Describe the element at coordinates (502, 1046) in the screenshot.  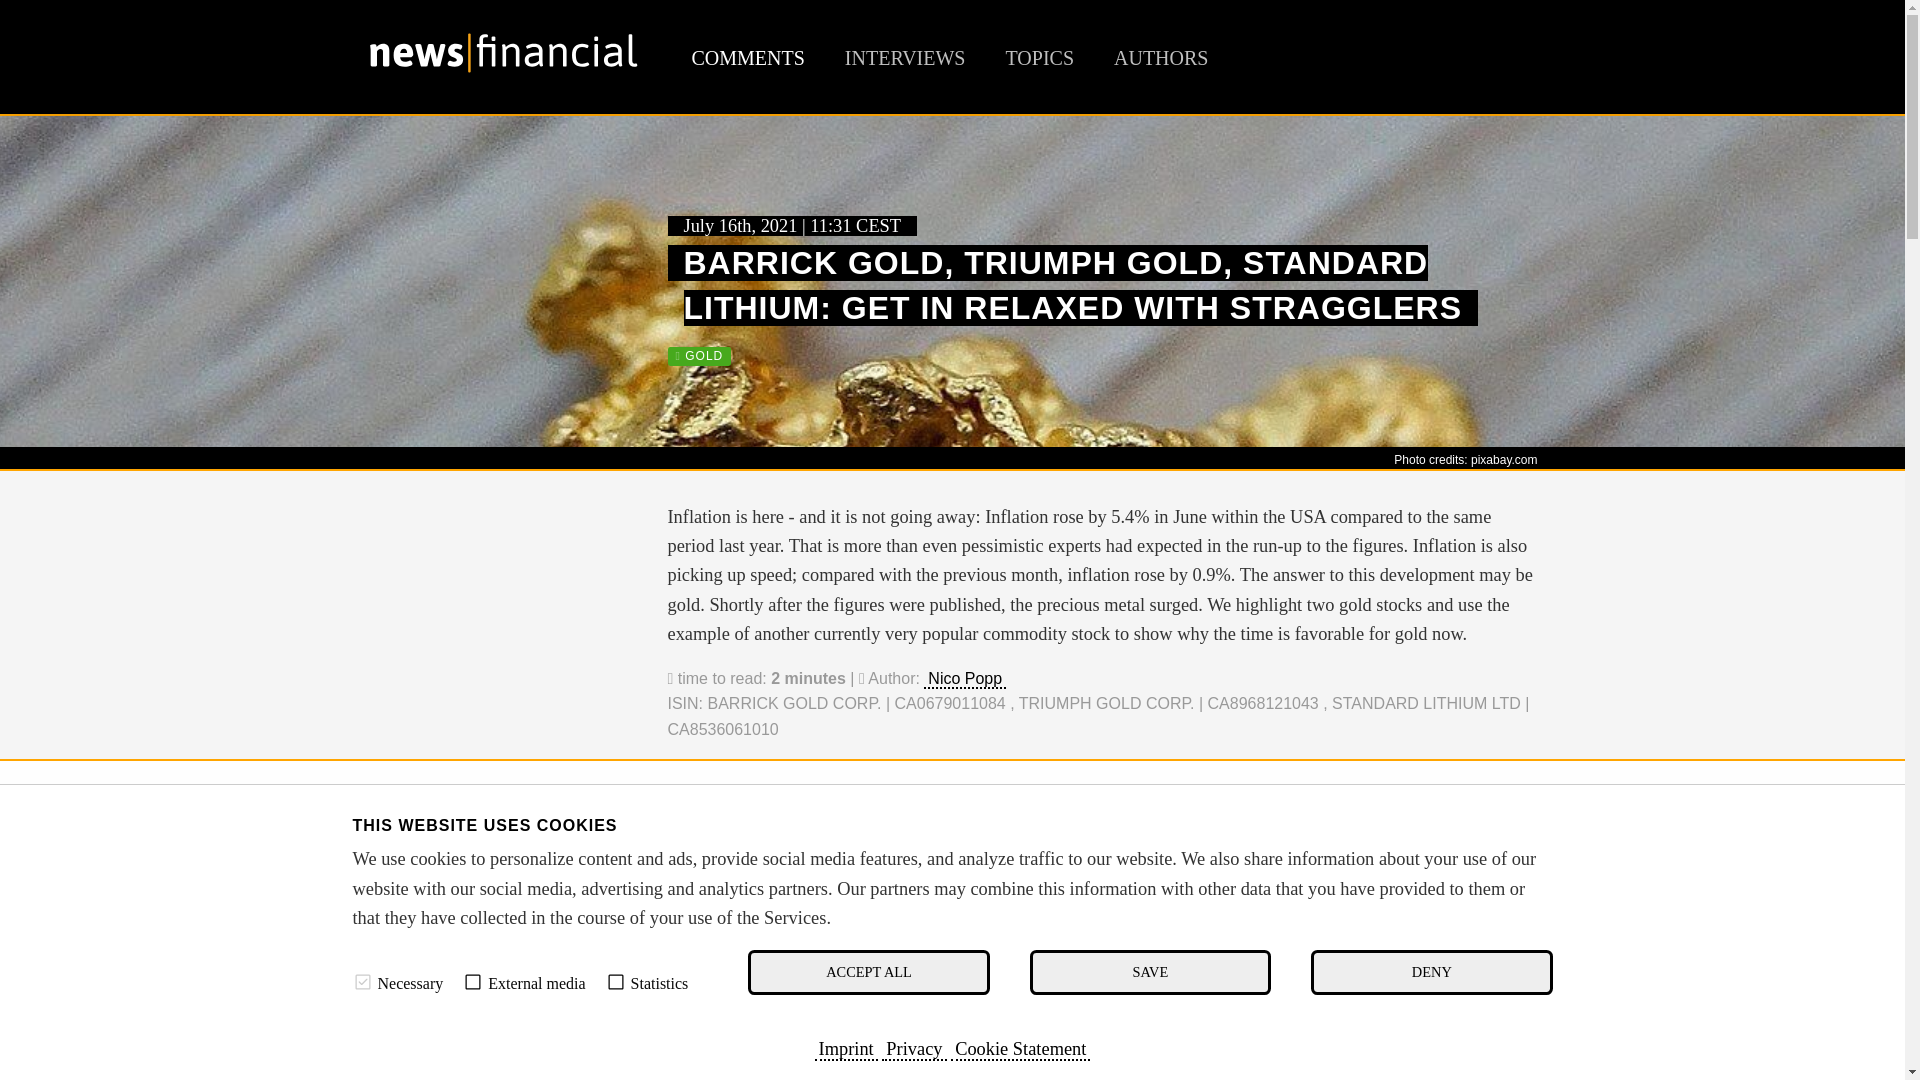
I see `David Mason, Managing Director, CEO, NewPeak Metals Ltd.` at that location.